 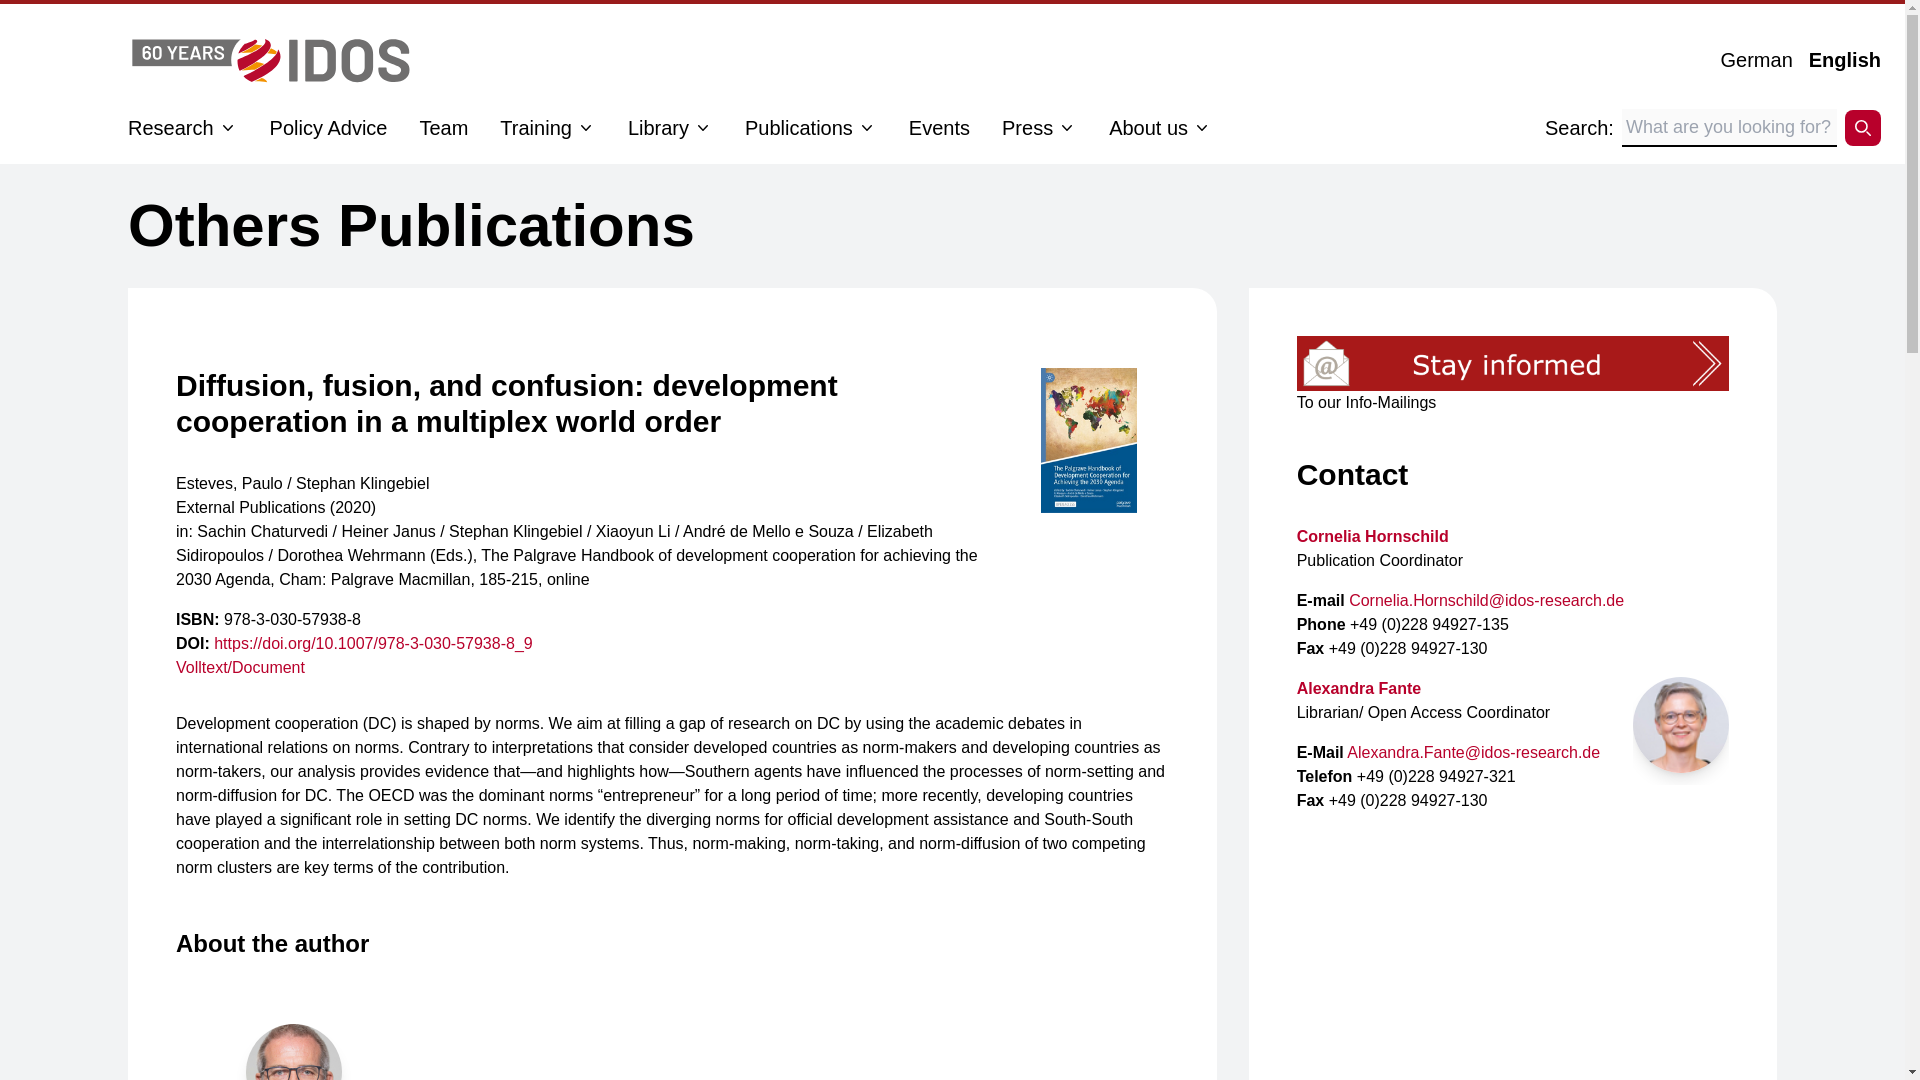 I want to click on Publications, so click(x=866, y=128).